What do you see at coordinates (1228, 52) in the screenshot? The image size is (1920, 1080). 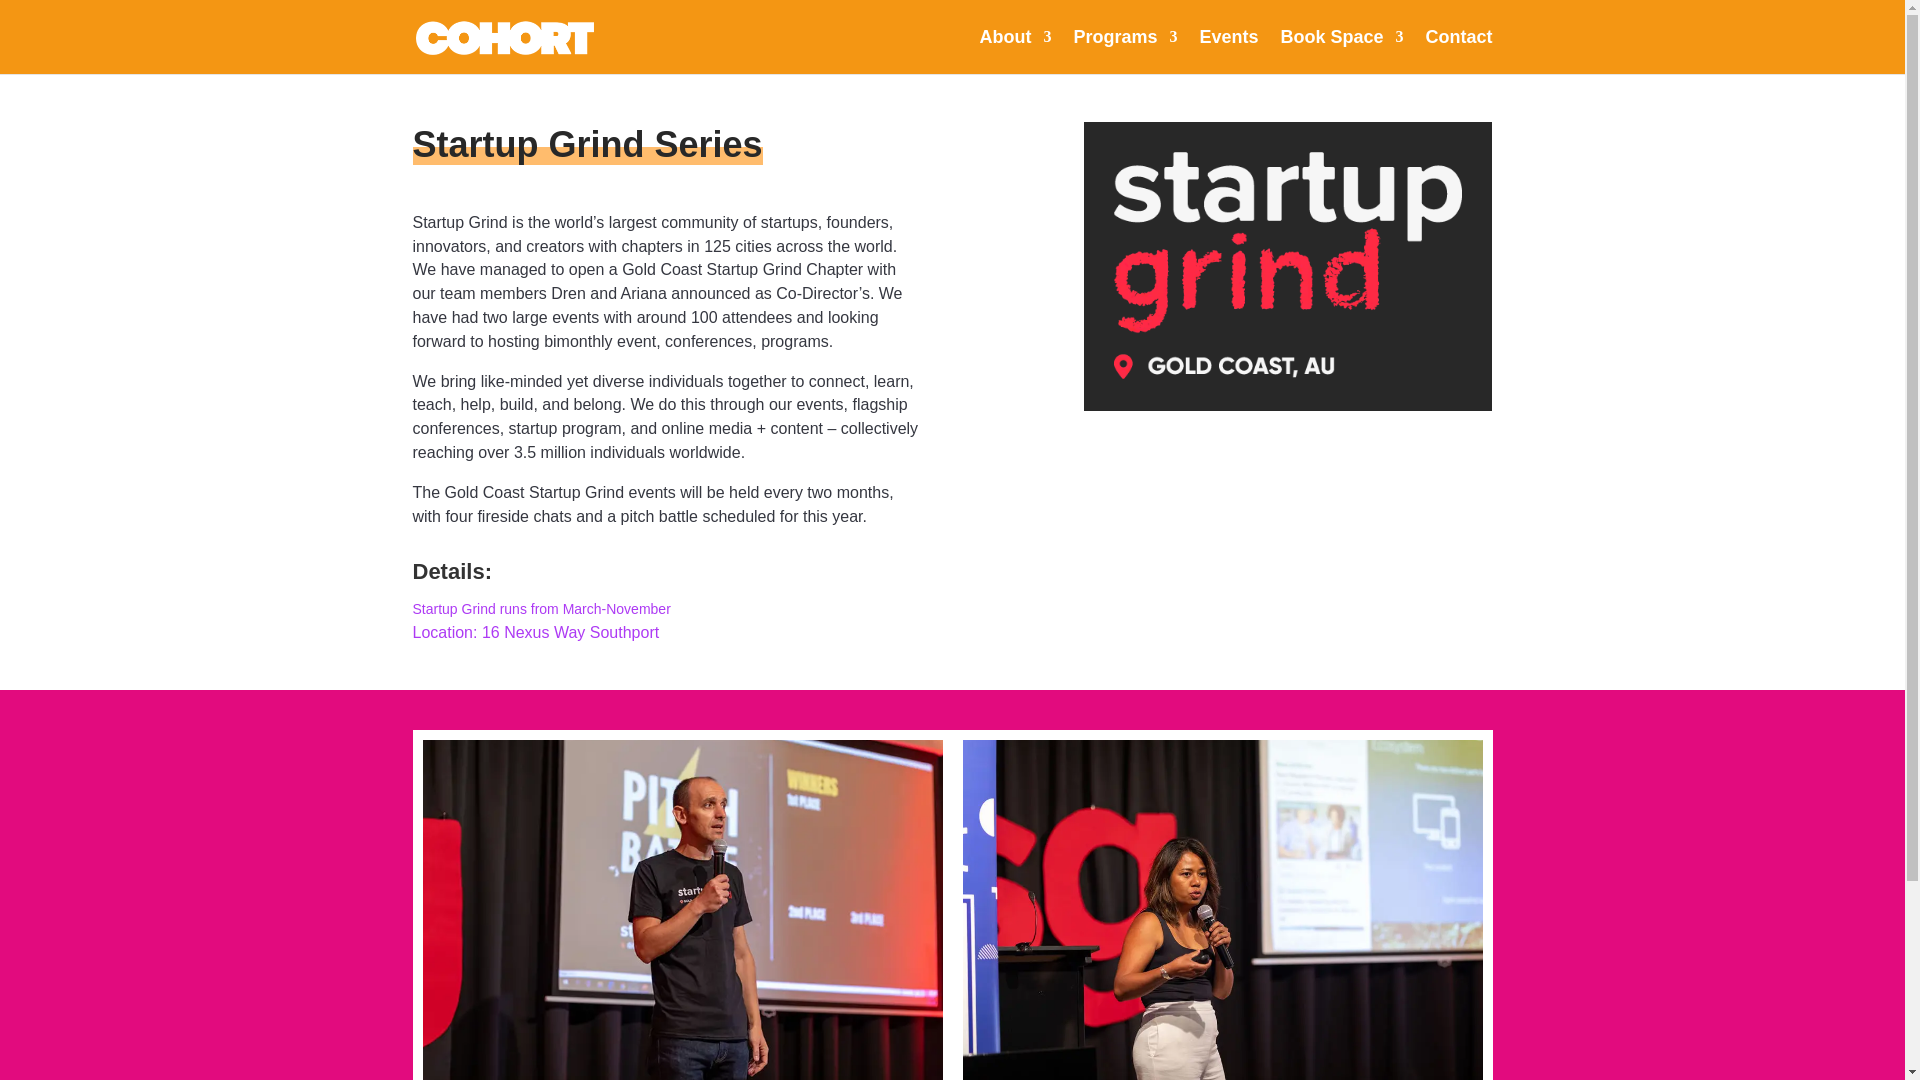 I see `Events` at bounding box center [1228, 52].